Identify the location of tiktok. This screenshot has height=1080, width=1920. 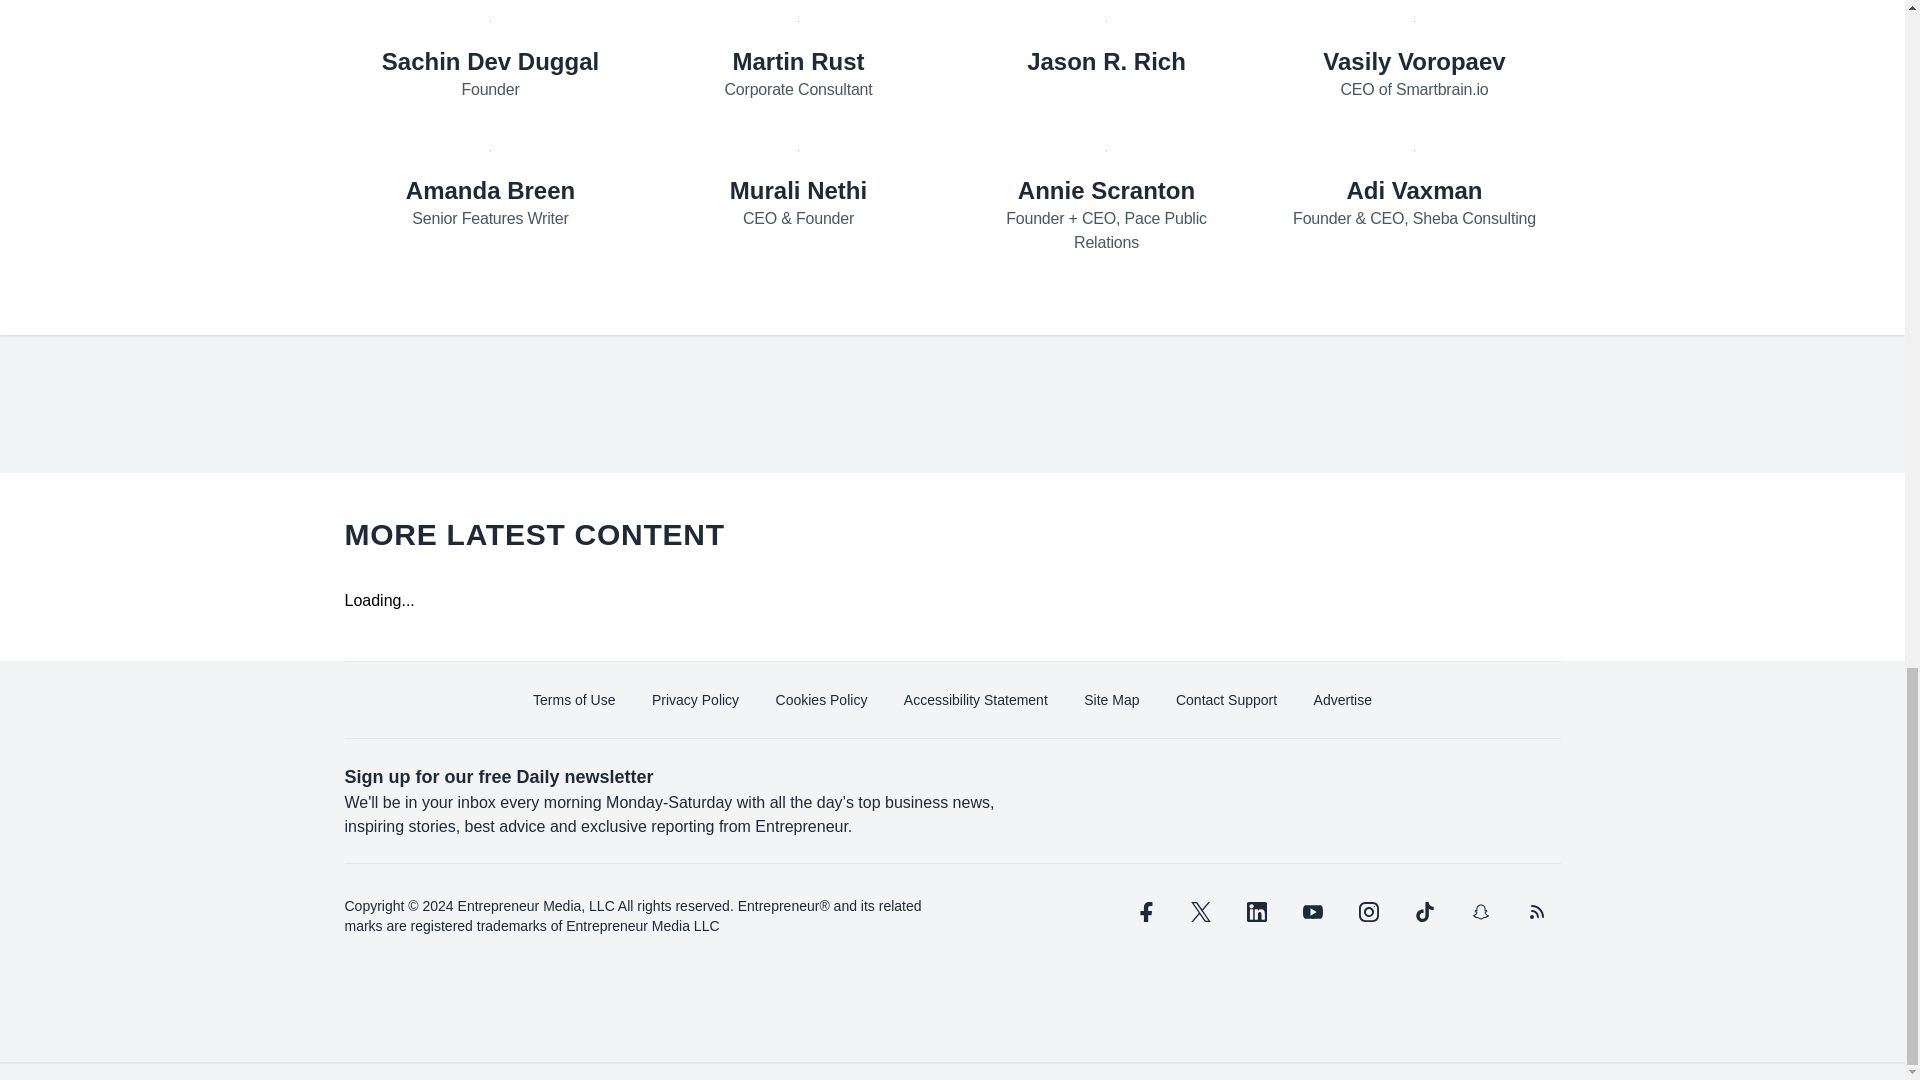
(1423, 912).